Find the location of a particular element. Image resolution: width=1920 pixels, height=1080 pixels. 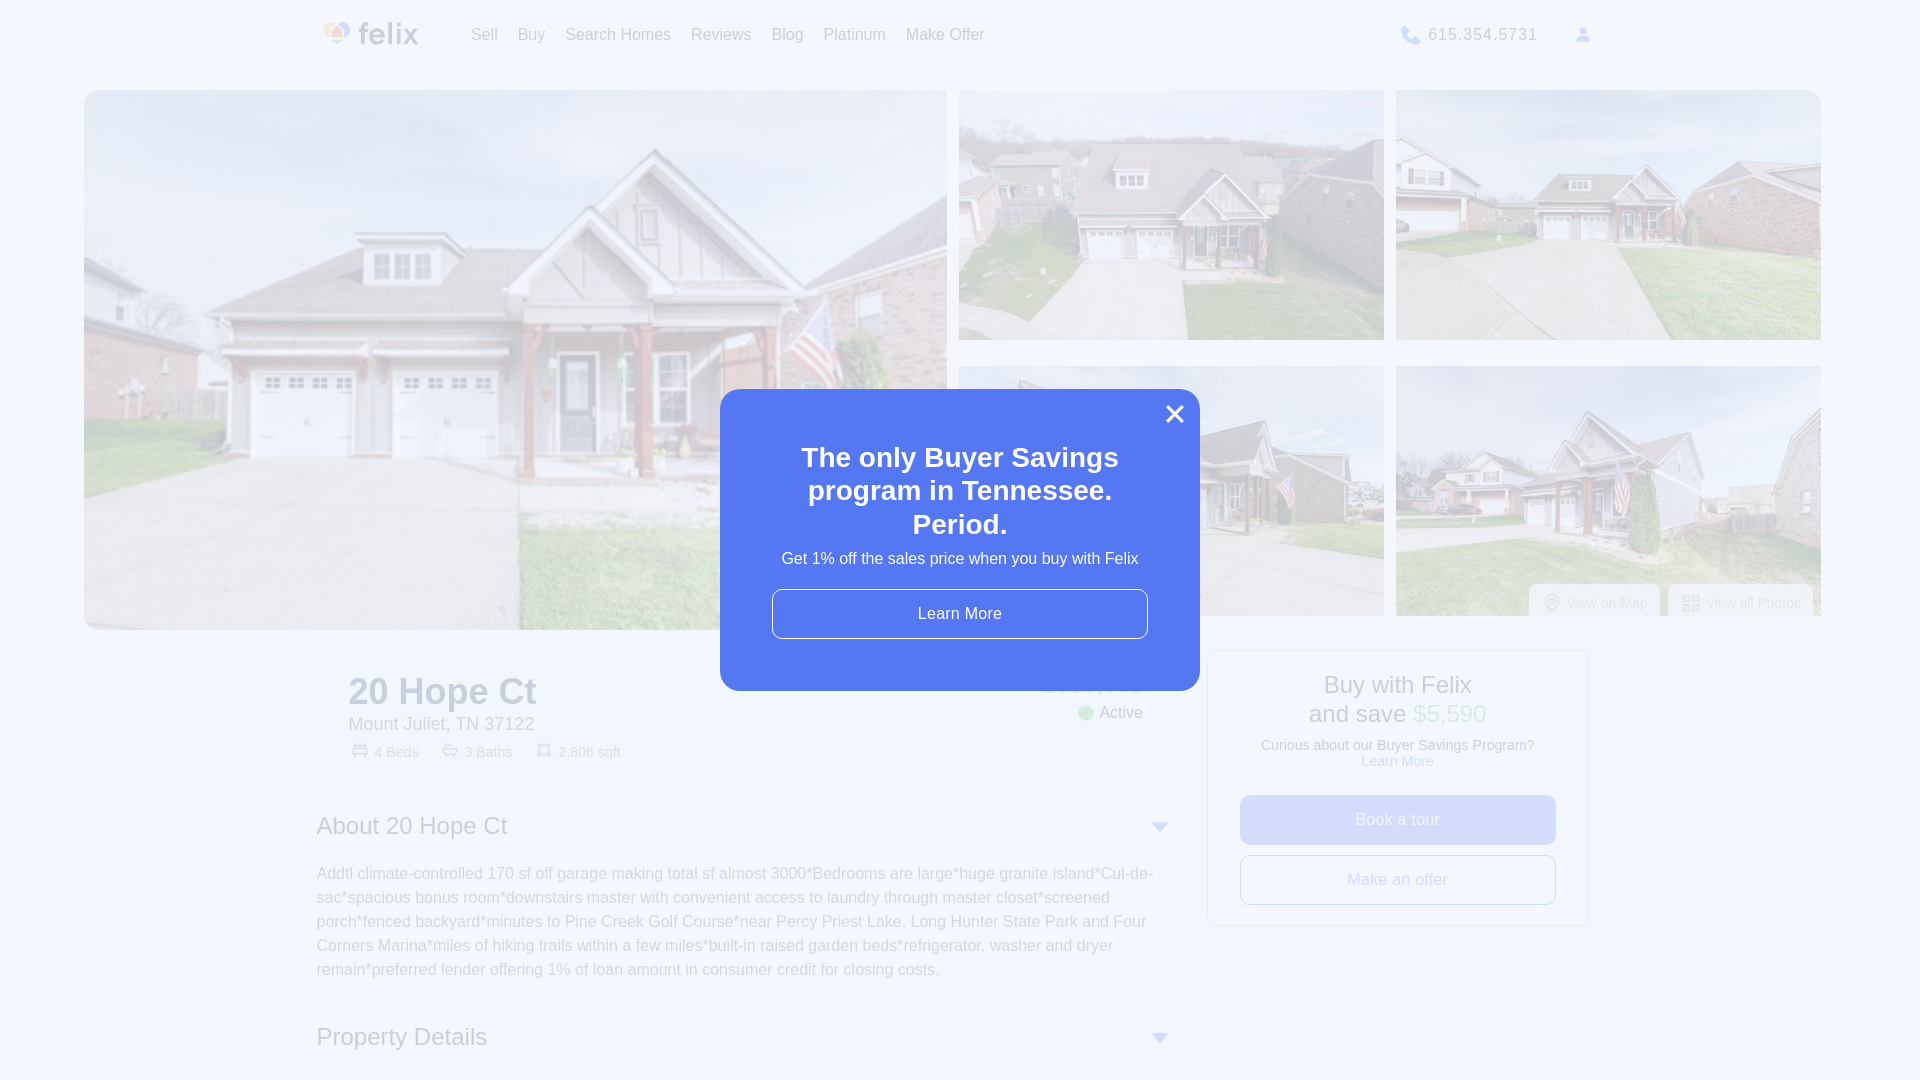

View all Photos is located at coordinates (1740, 603).